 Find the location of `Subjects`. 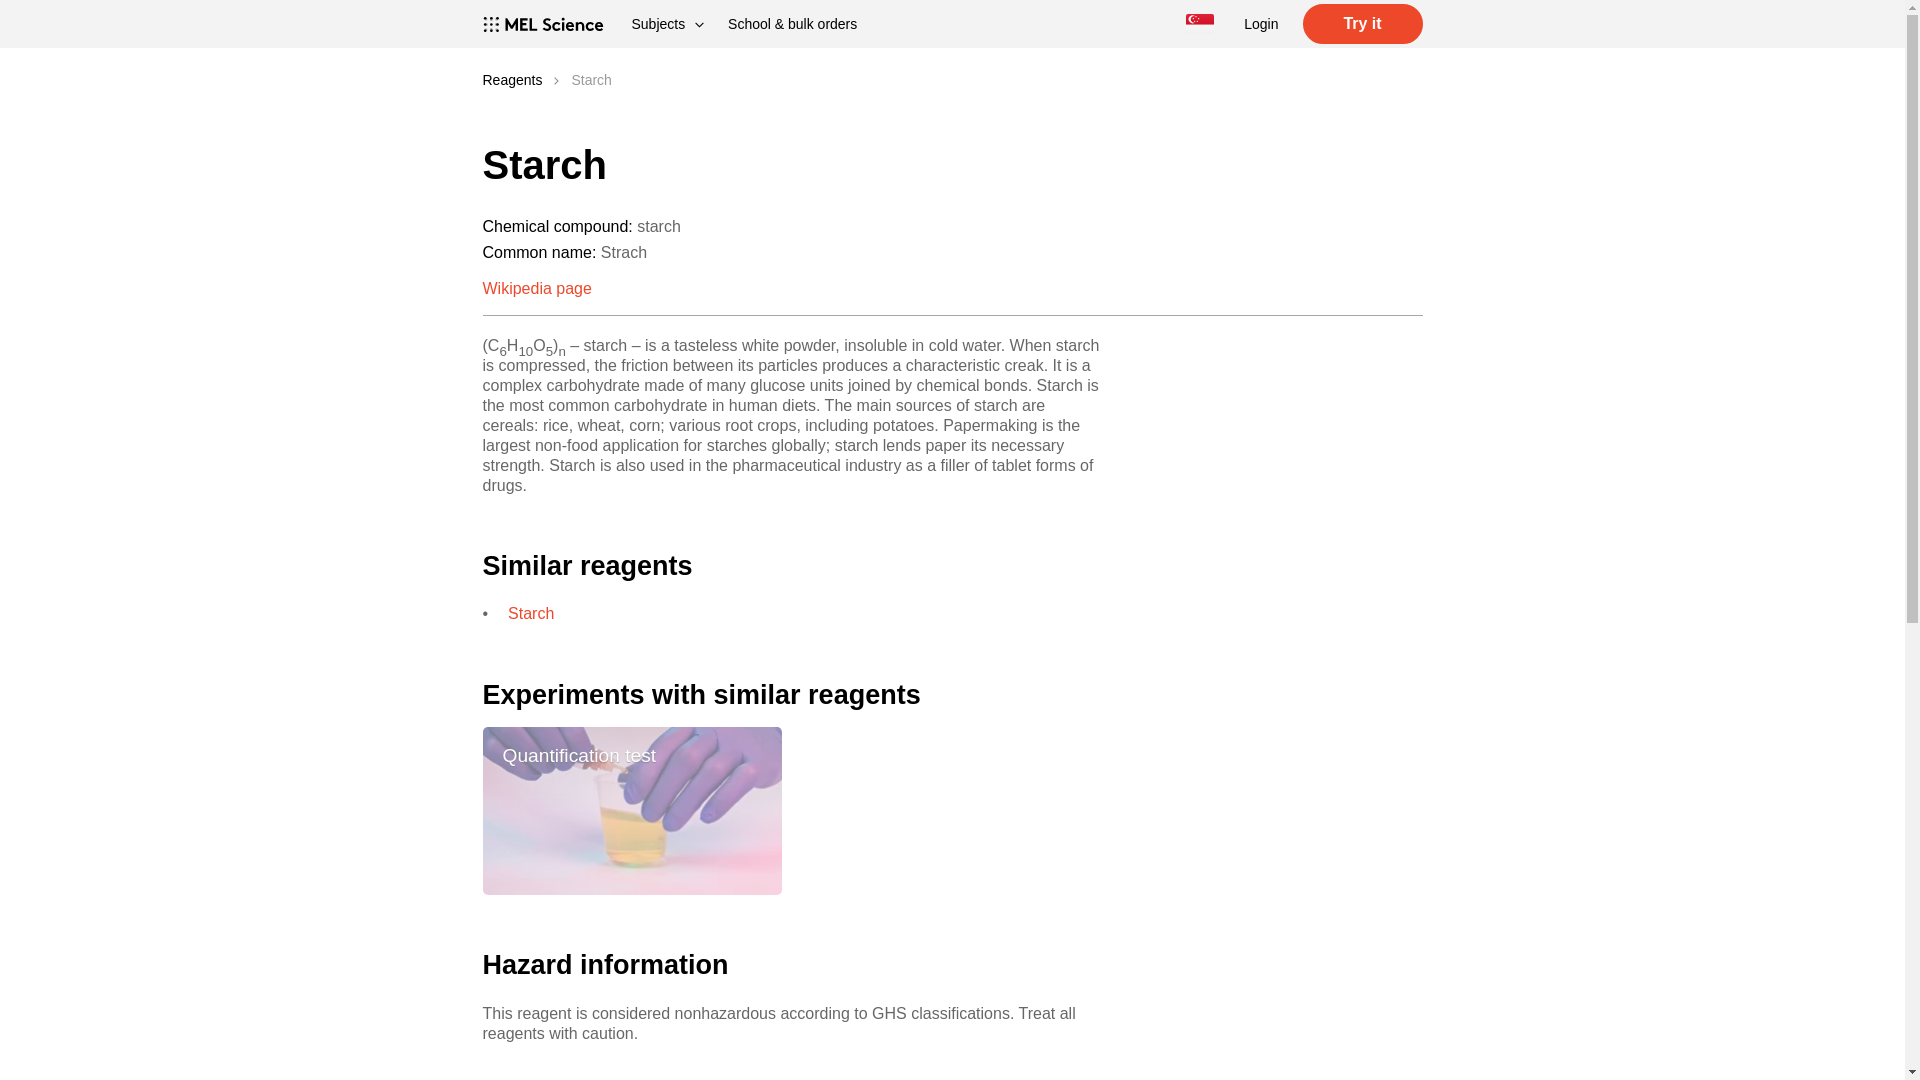

Subjects is located at coordinates (668, 24).